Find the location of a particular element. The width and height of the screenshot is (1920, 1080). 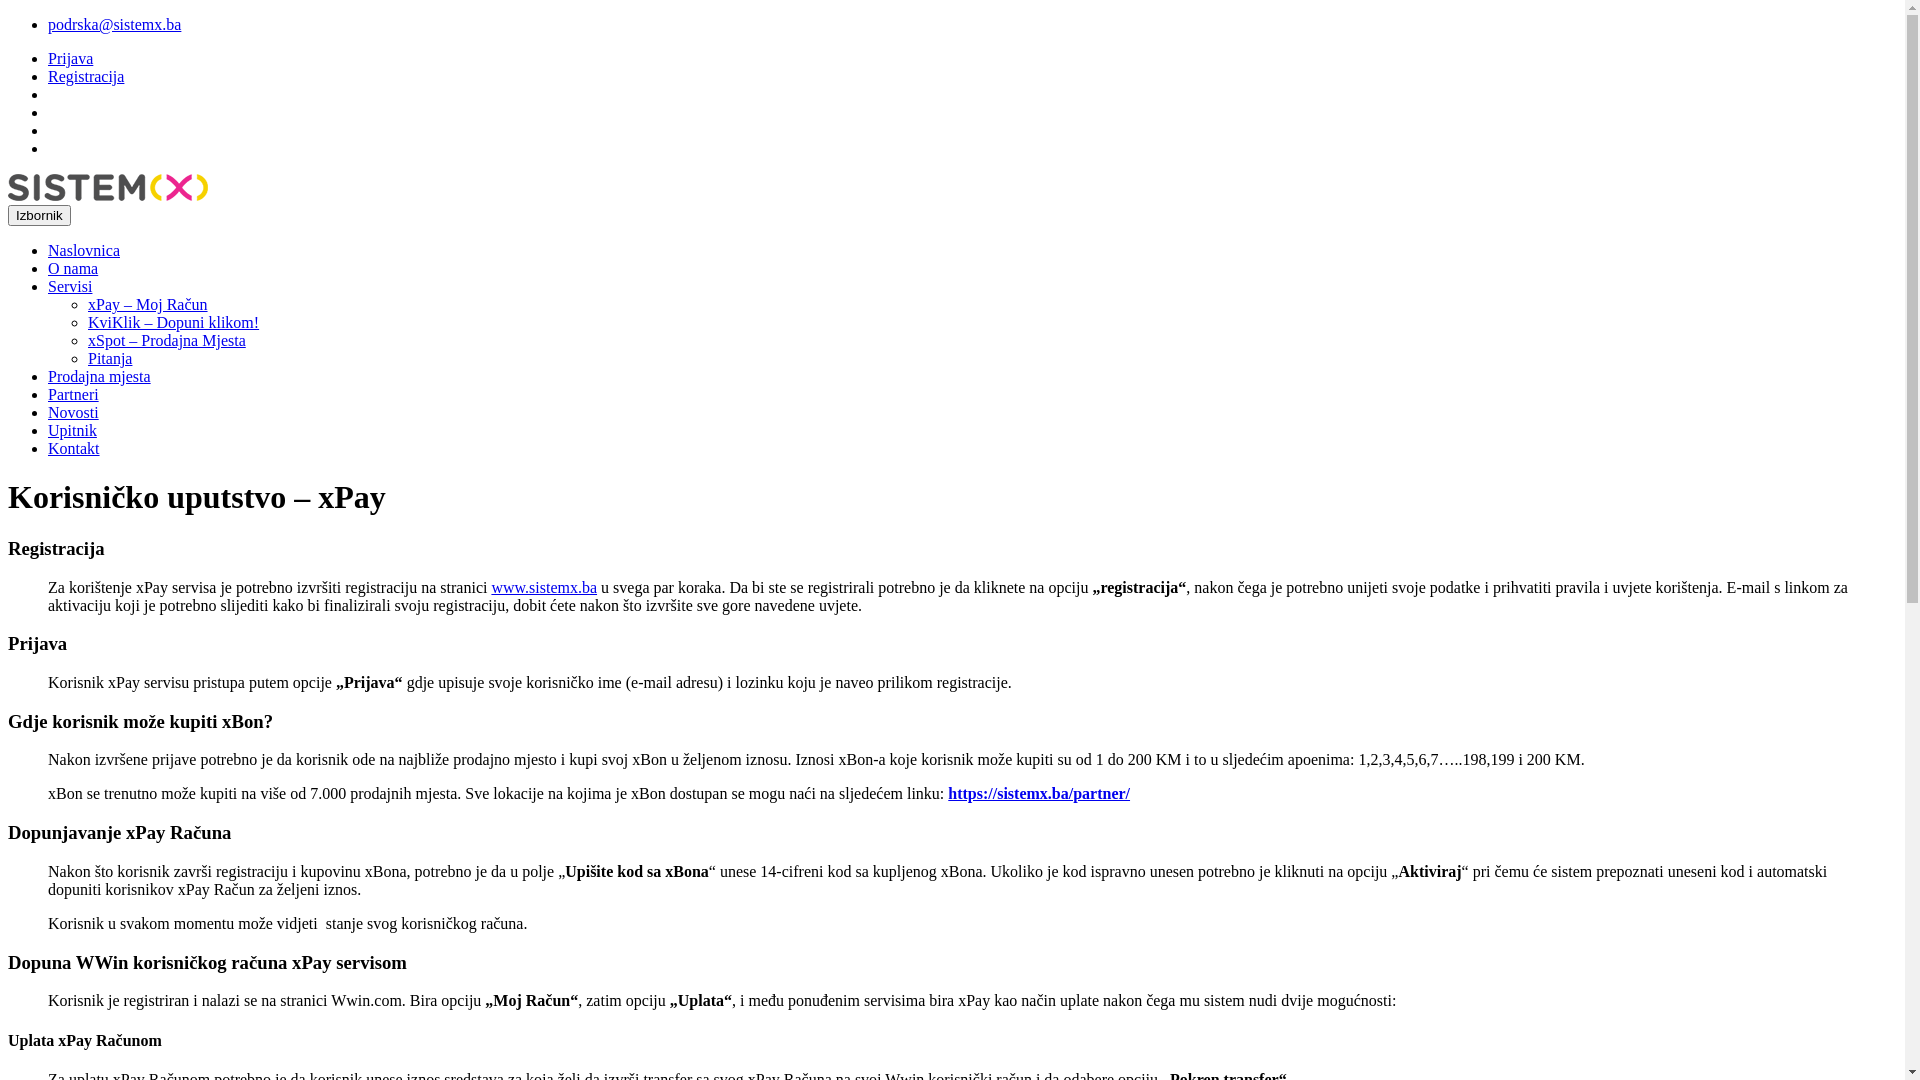

Izbornik is located at coordinates (40, 216).